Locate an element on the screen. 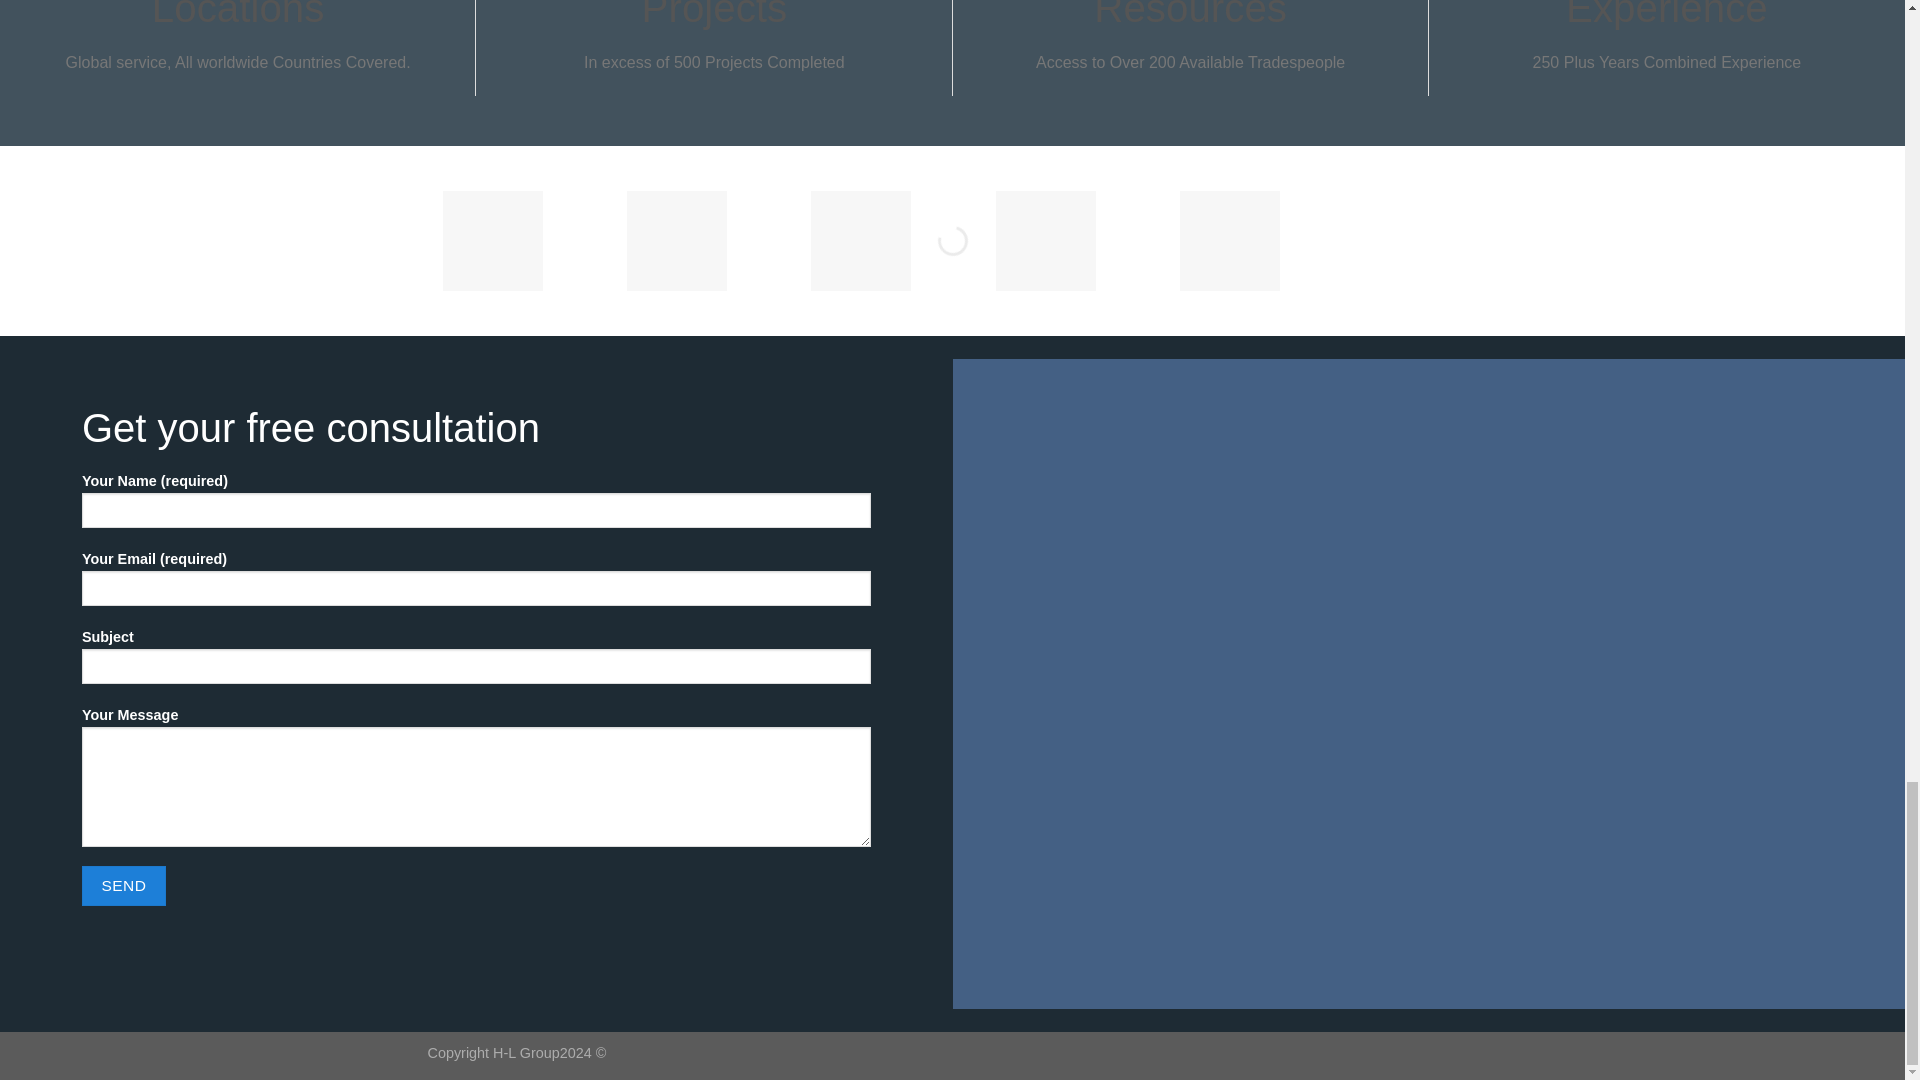 This screenshot has width=1920, height=1080. Send is located at coordinates (124, 886).